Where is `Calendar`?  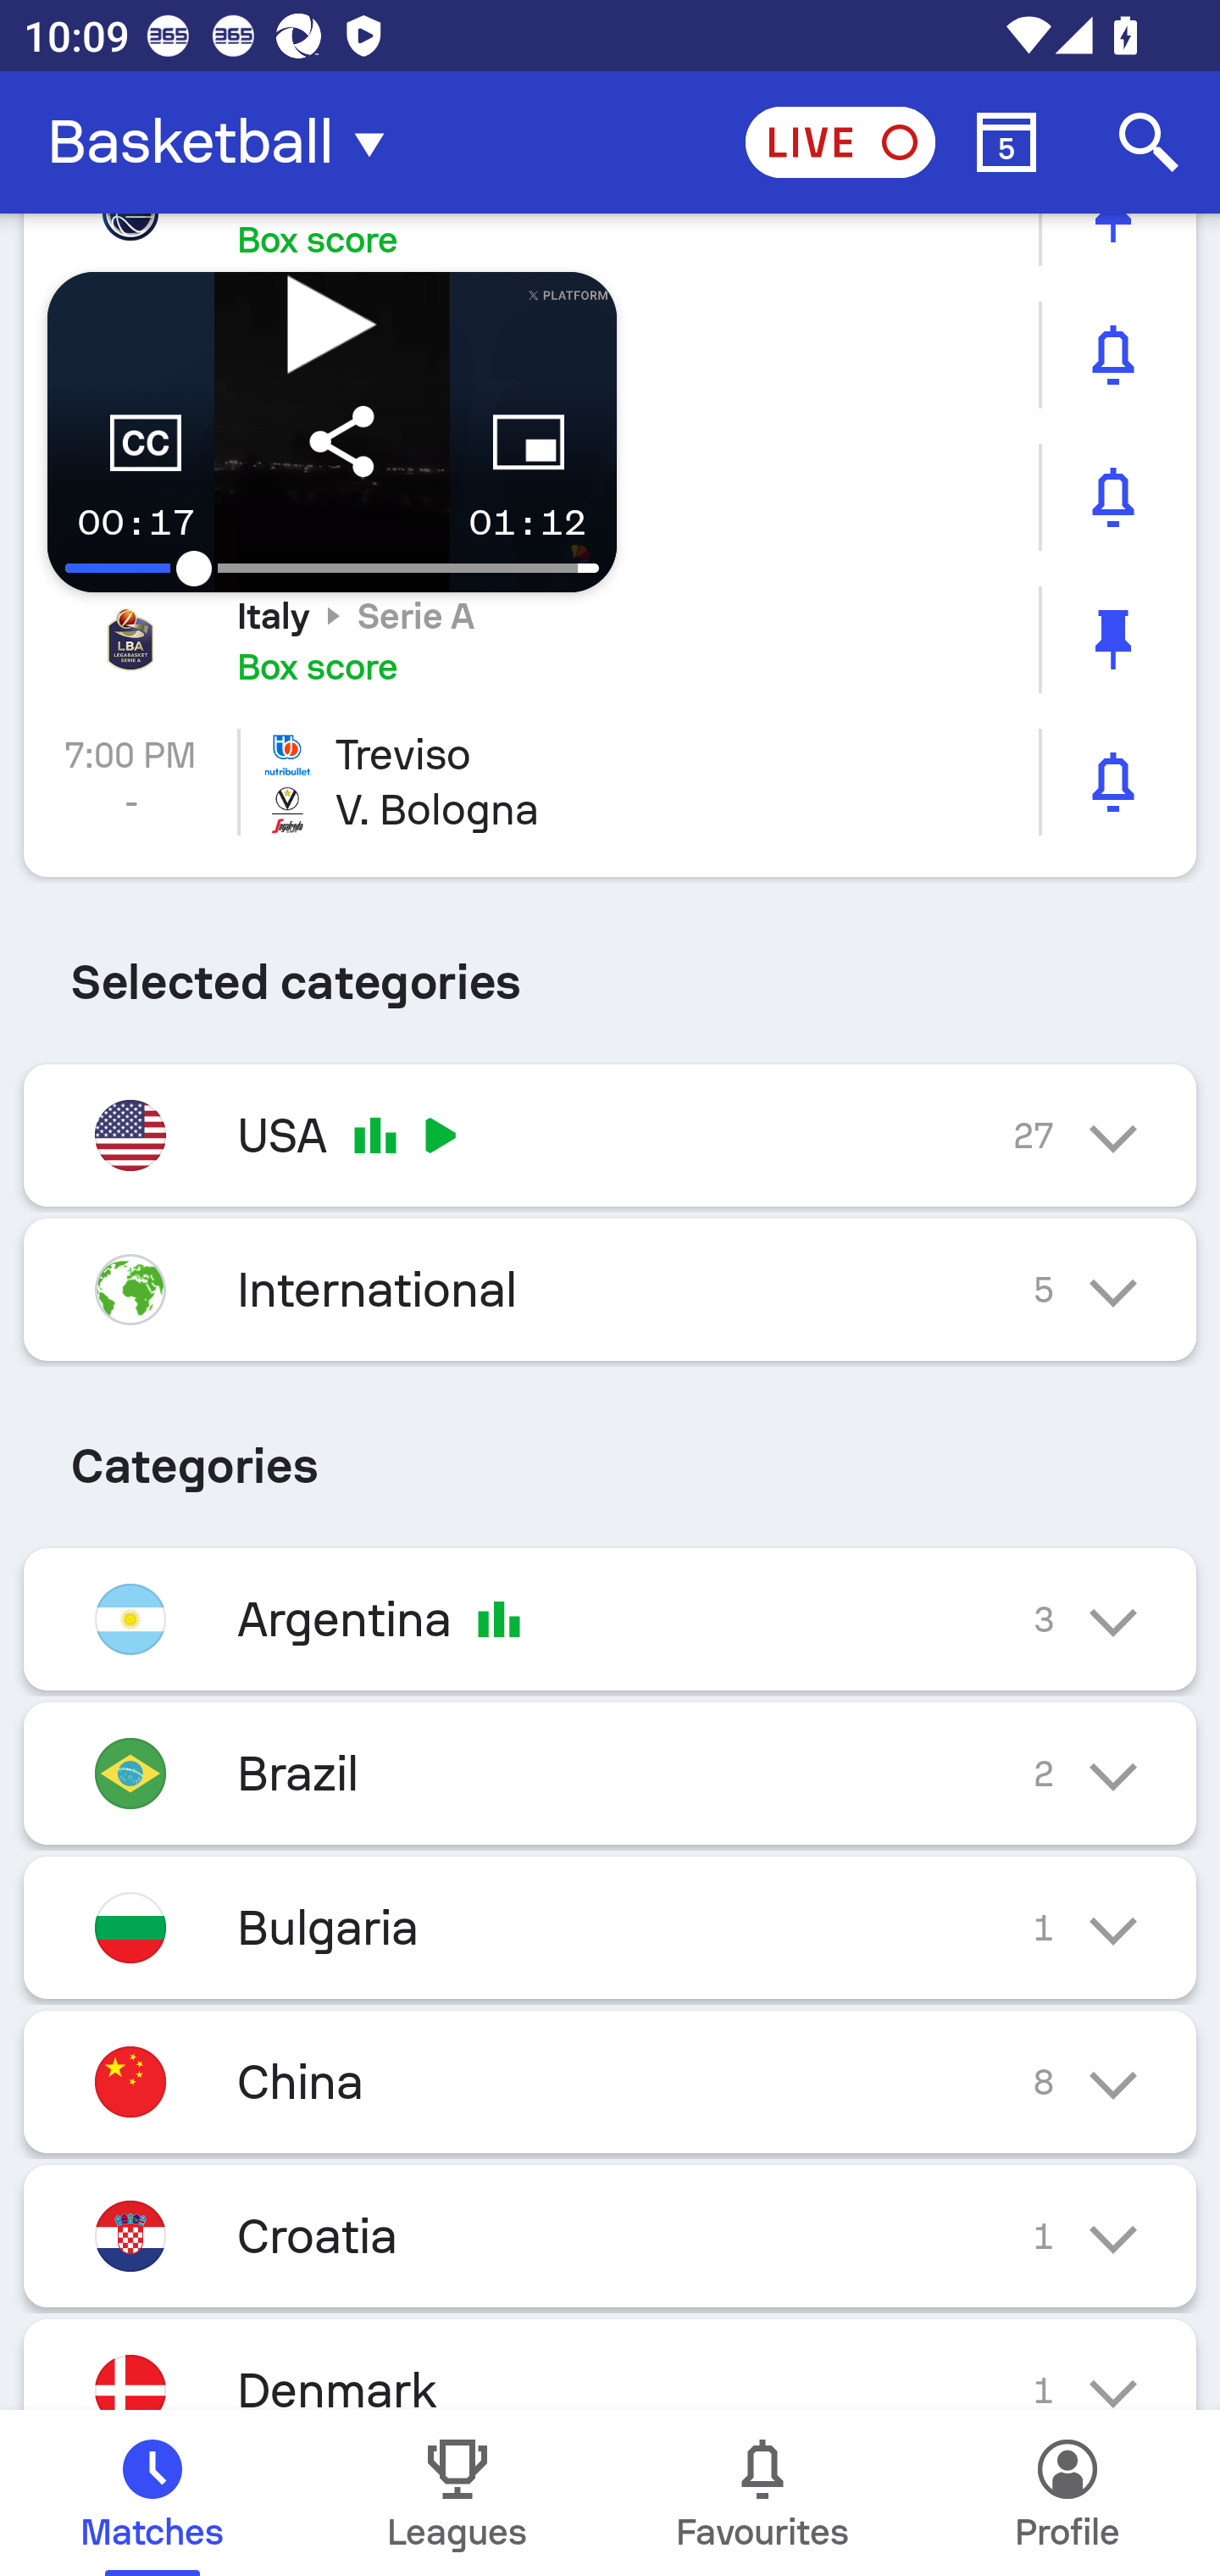 Calendar is located at coordinates (1006, 142).